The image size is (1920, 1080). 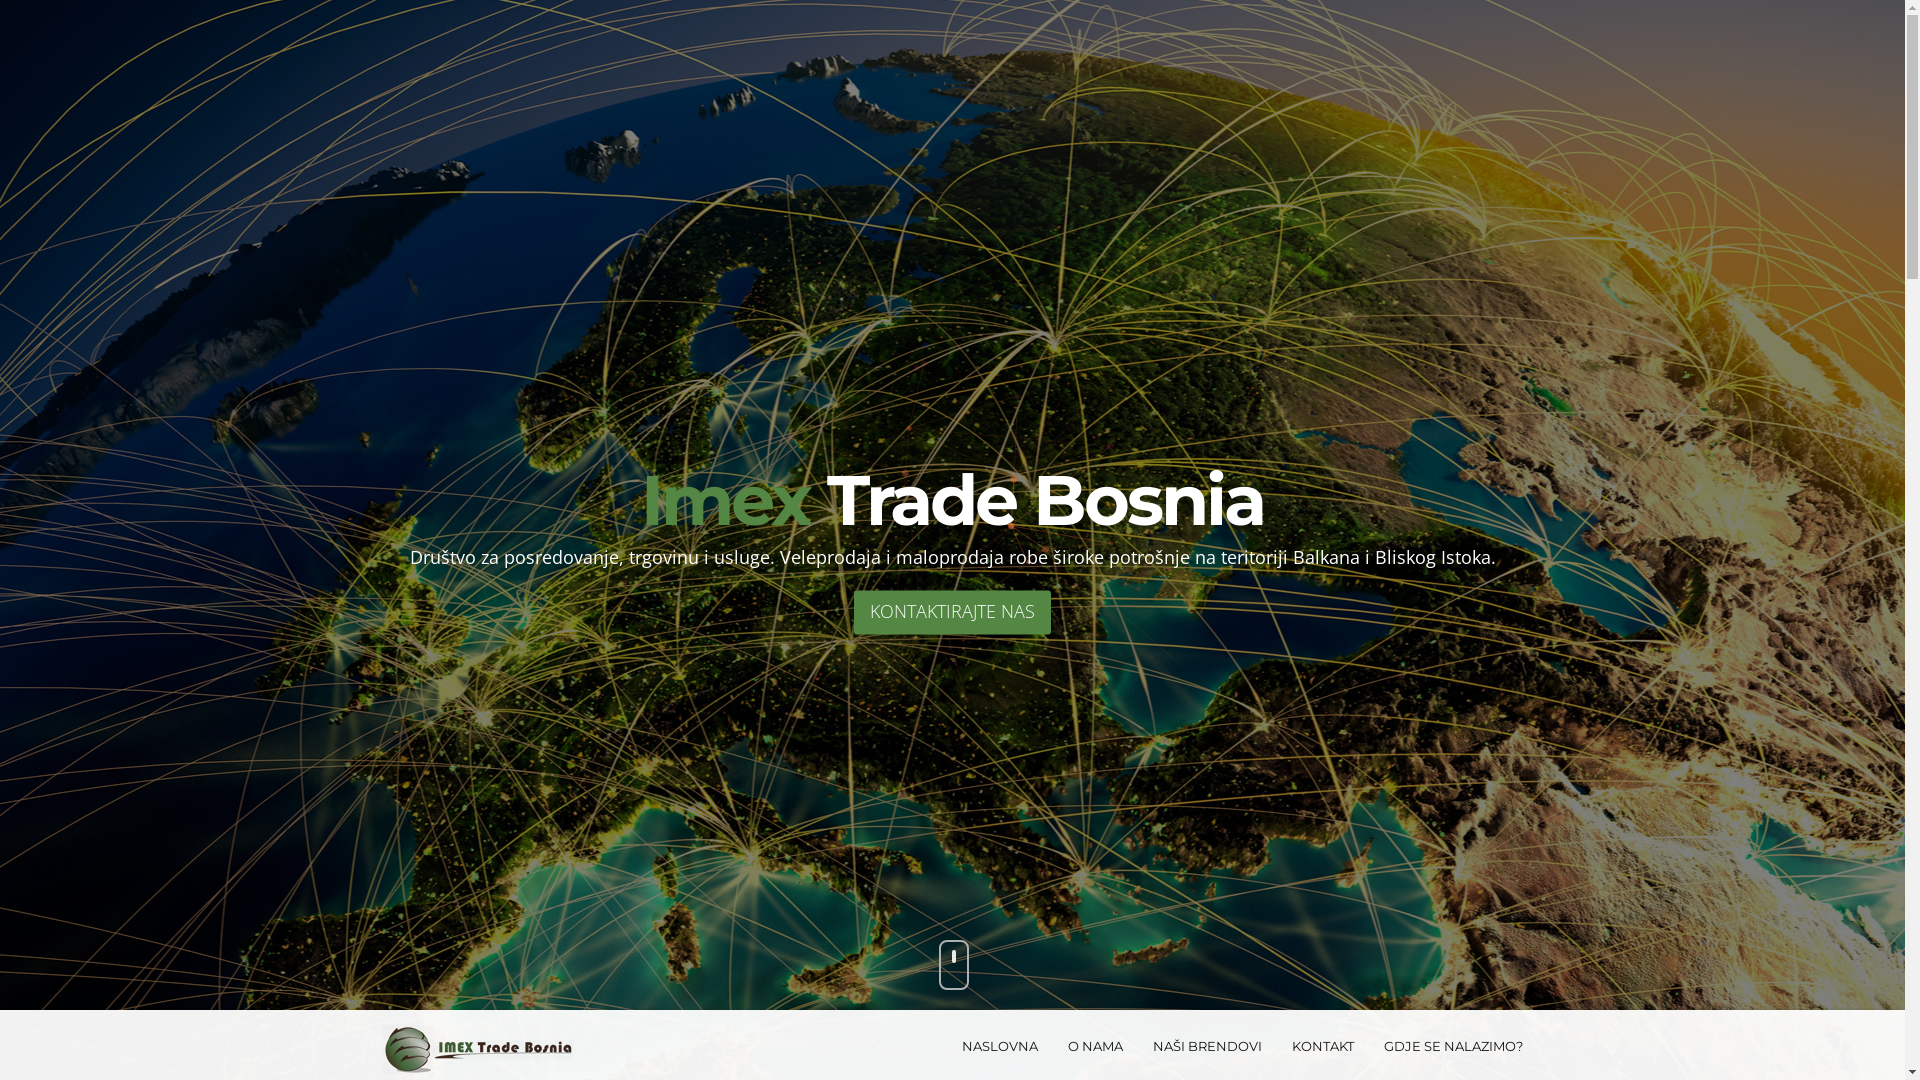 What do you see at coordinates (952, 612) in the screenshot?
I see `KONTAKTIRAJTE NAS` at bounding box center [952, 612].